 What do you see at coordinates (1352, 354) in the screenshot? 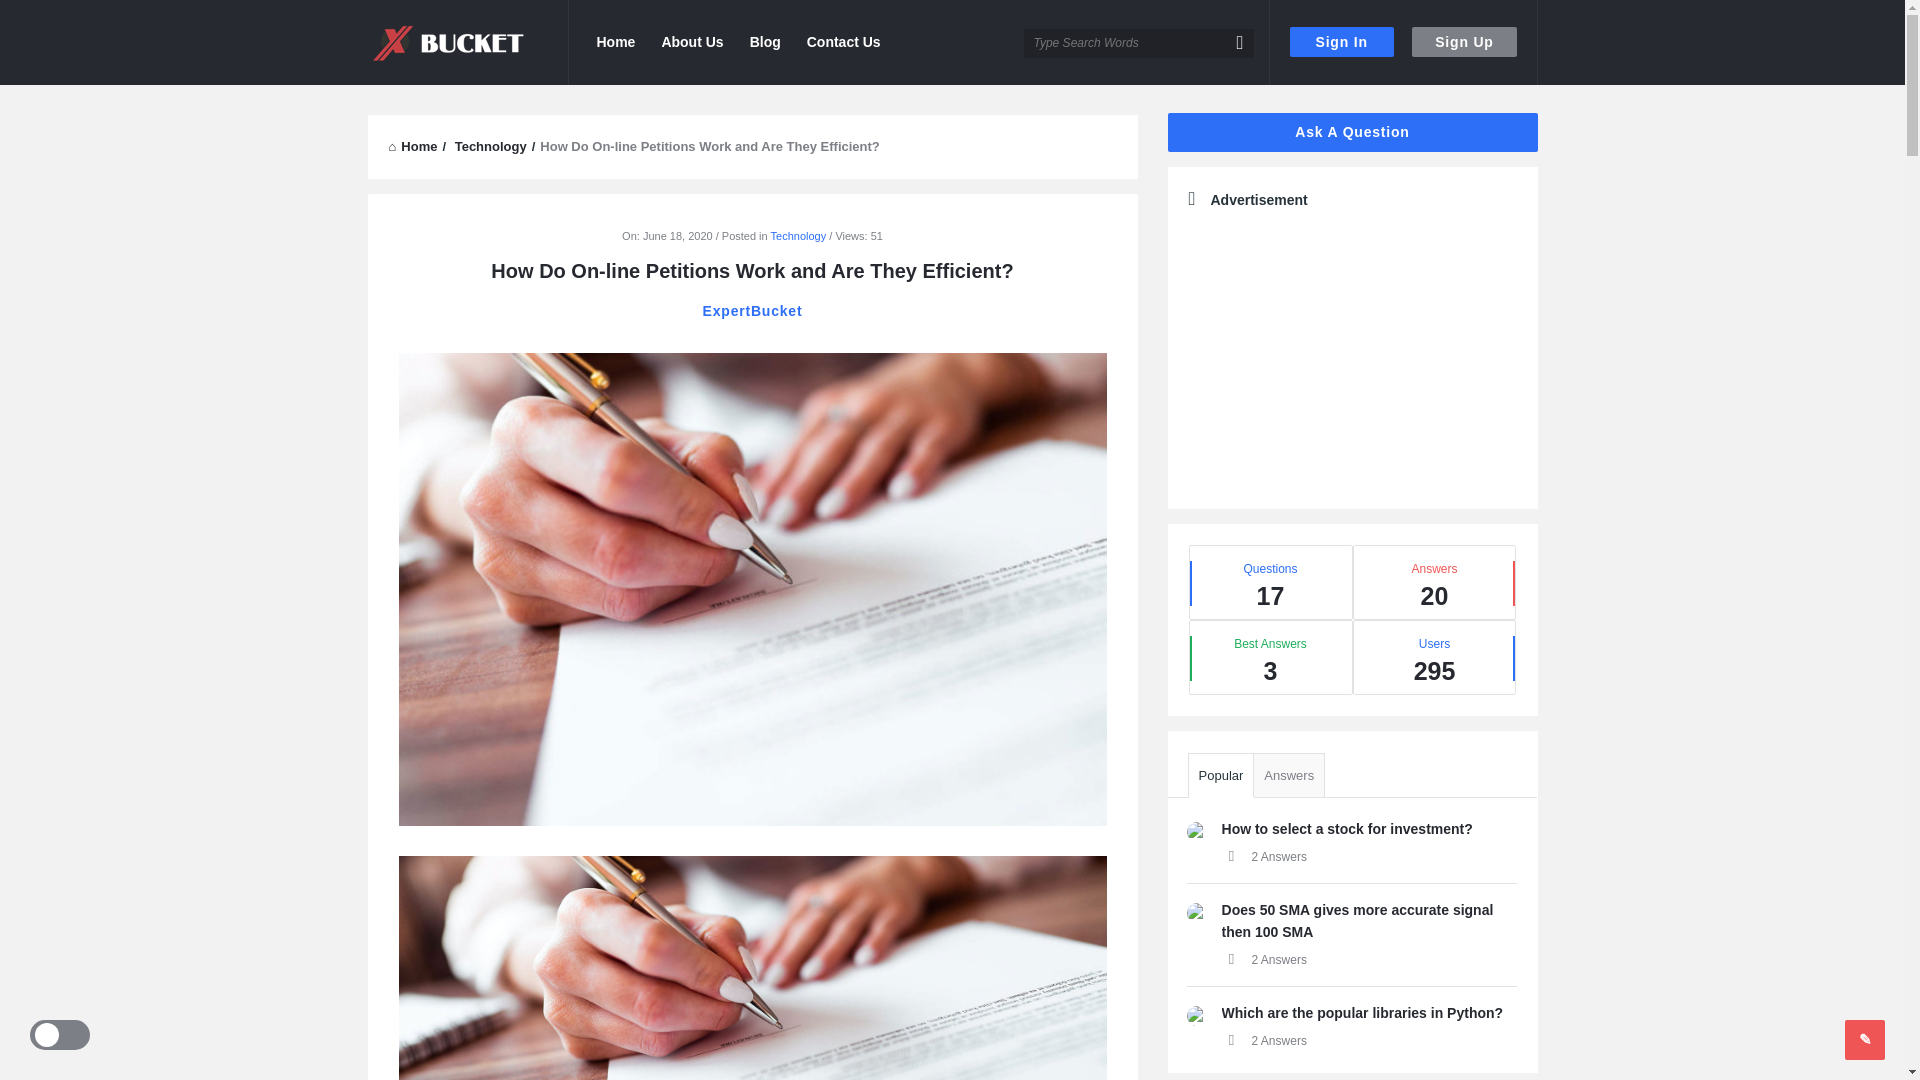
I see `Advertisement` at bounding box center [1352, 354].